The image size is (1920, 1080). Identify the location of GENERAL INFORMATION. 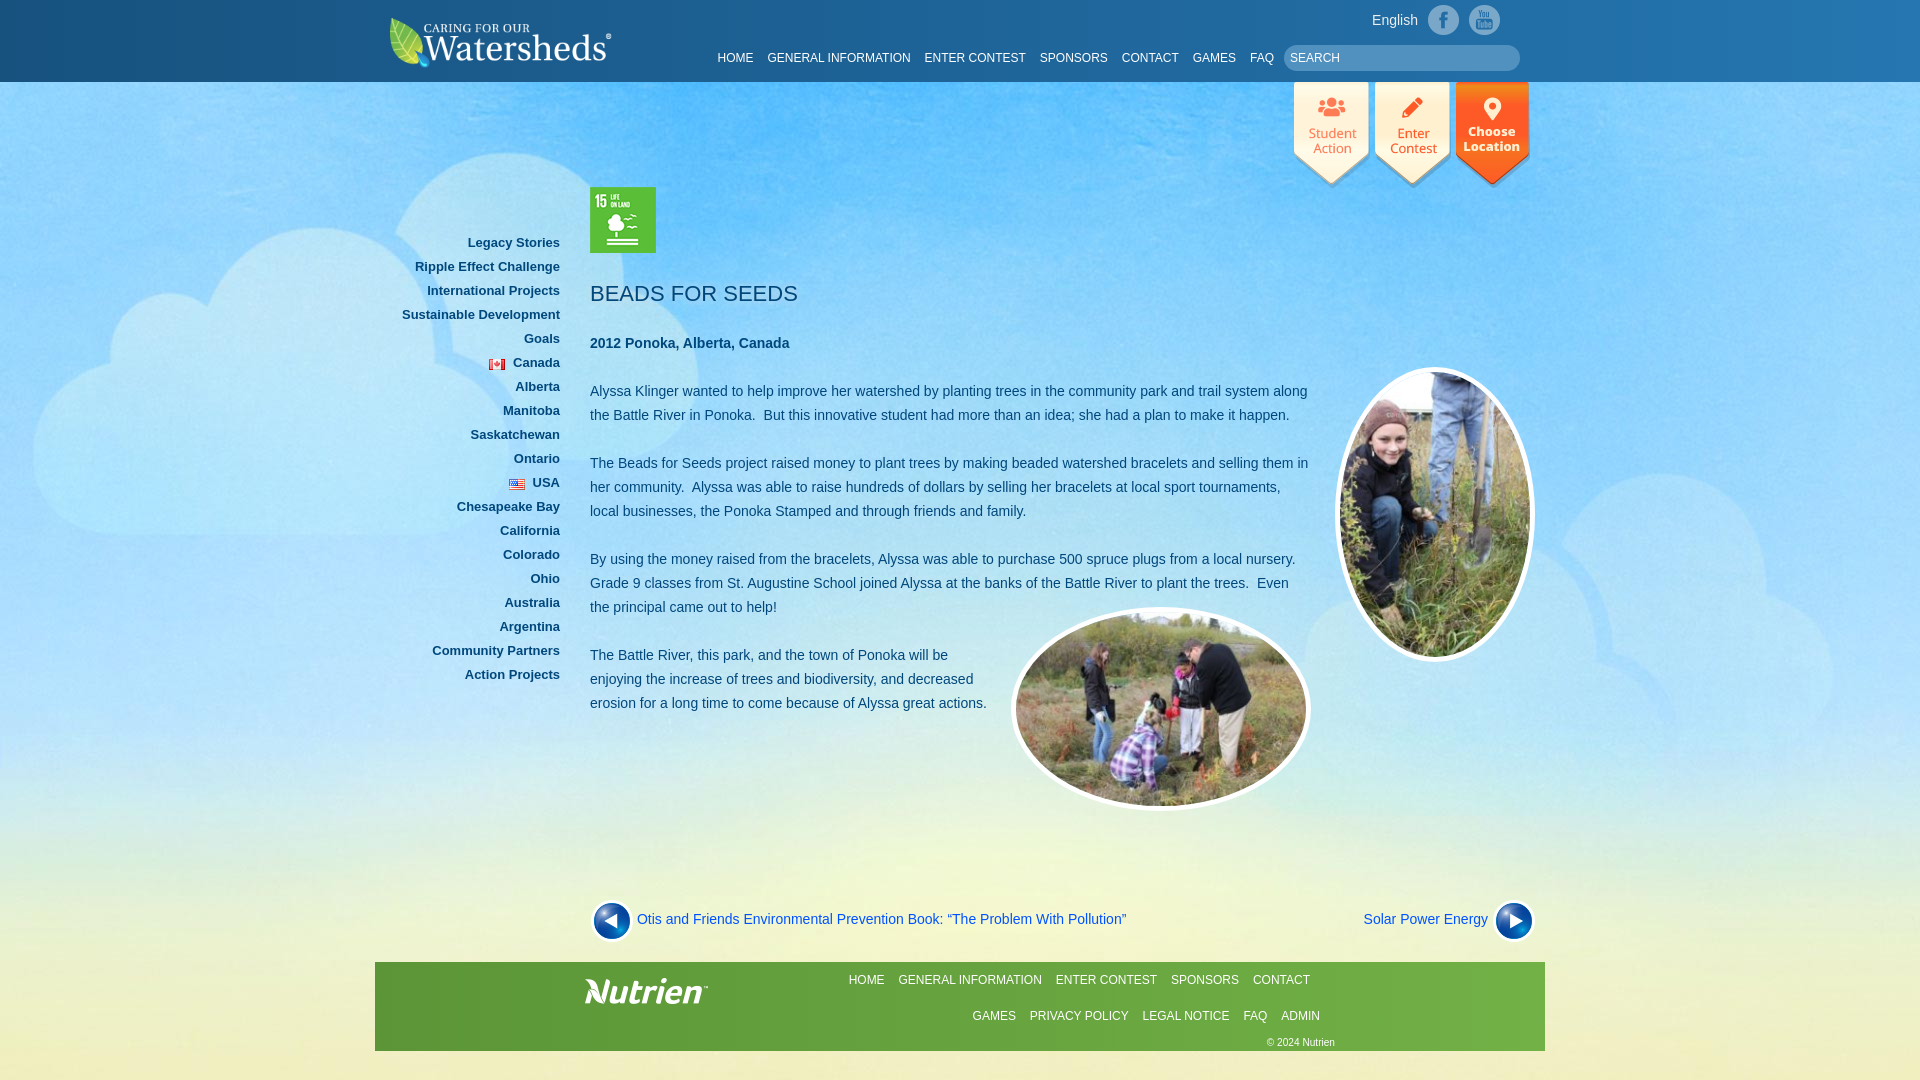
(838, 57).